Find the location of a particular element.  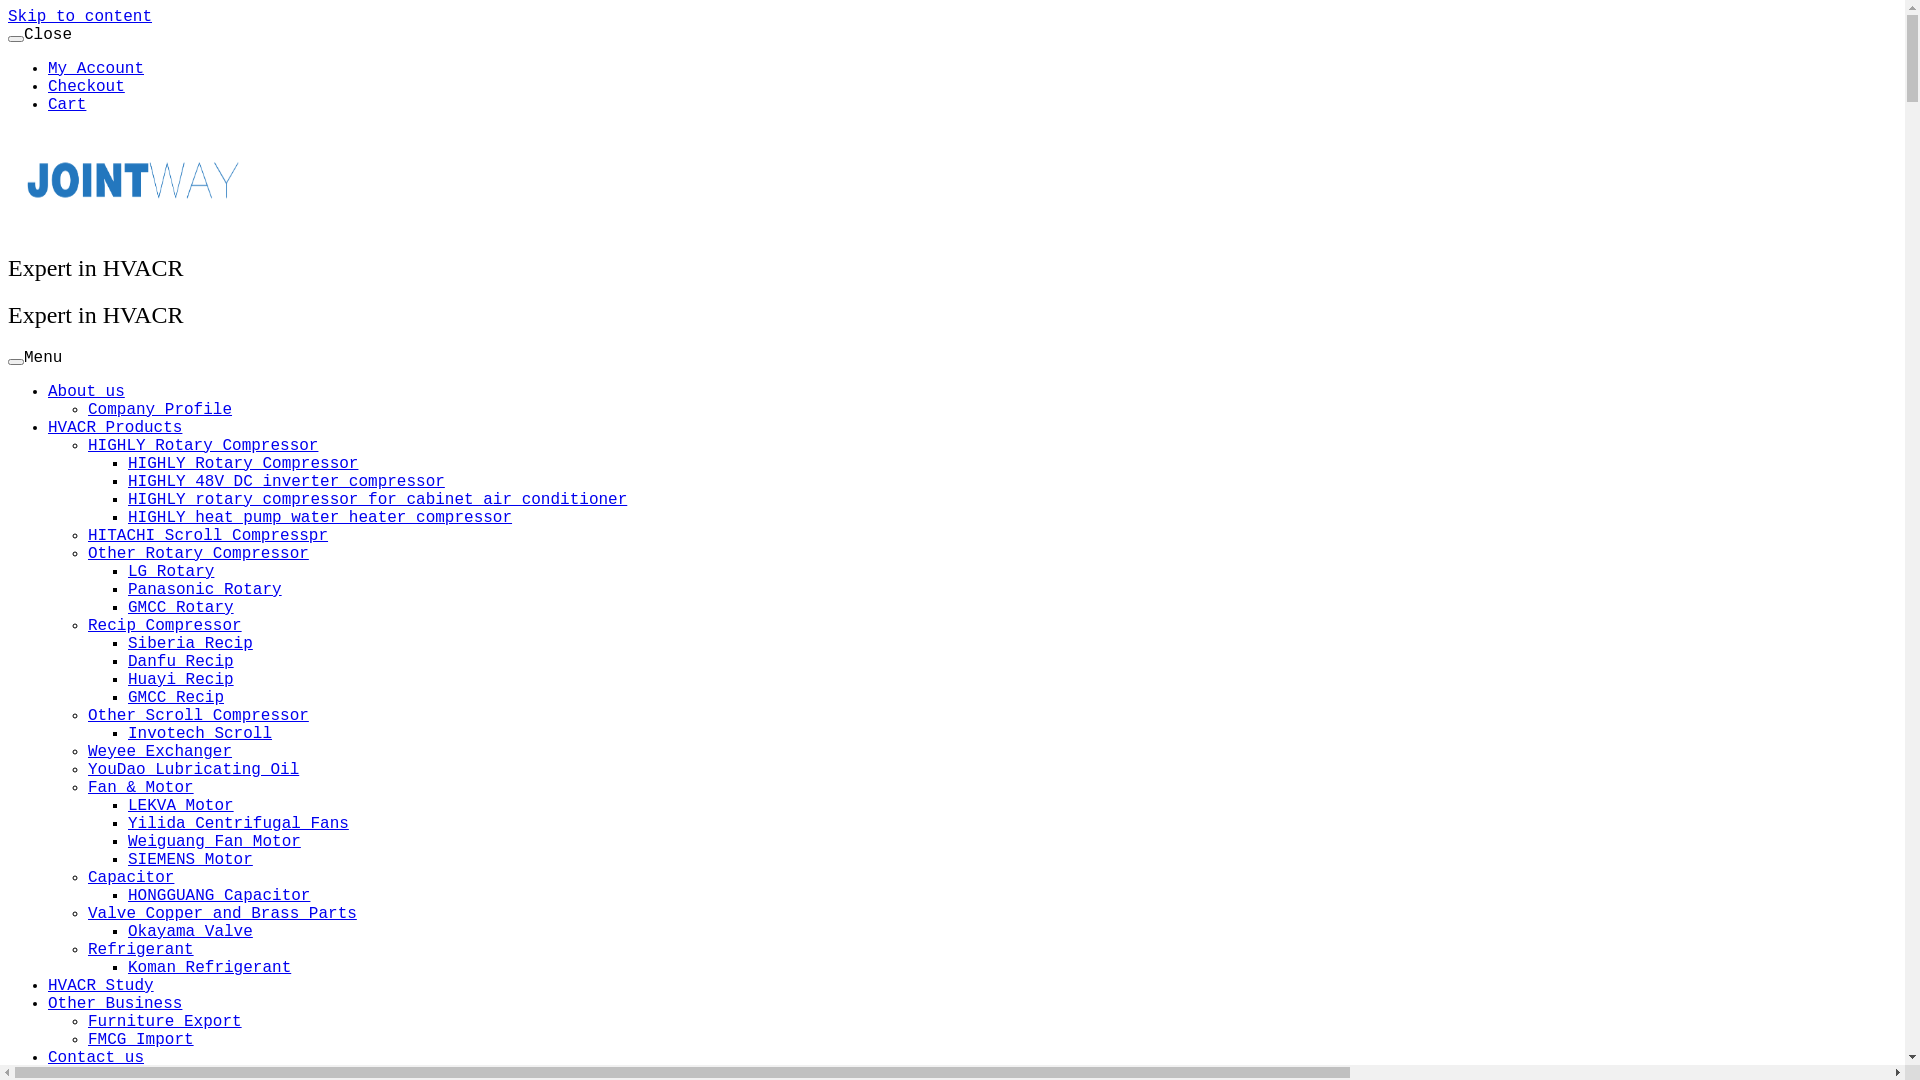

HIGHLY Rotary Compressor is located at coordinates (243, 464).